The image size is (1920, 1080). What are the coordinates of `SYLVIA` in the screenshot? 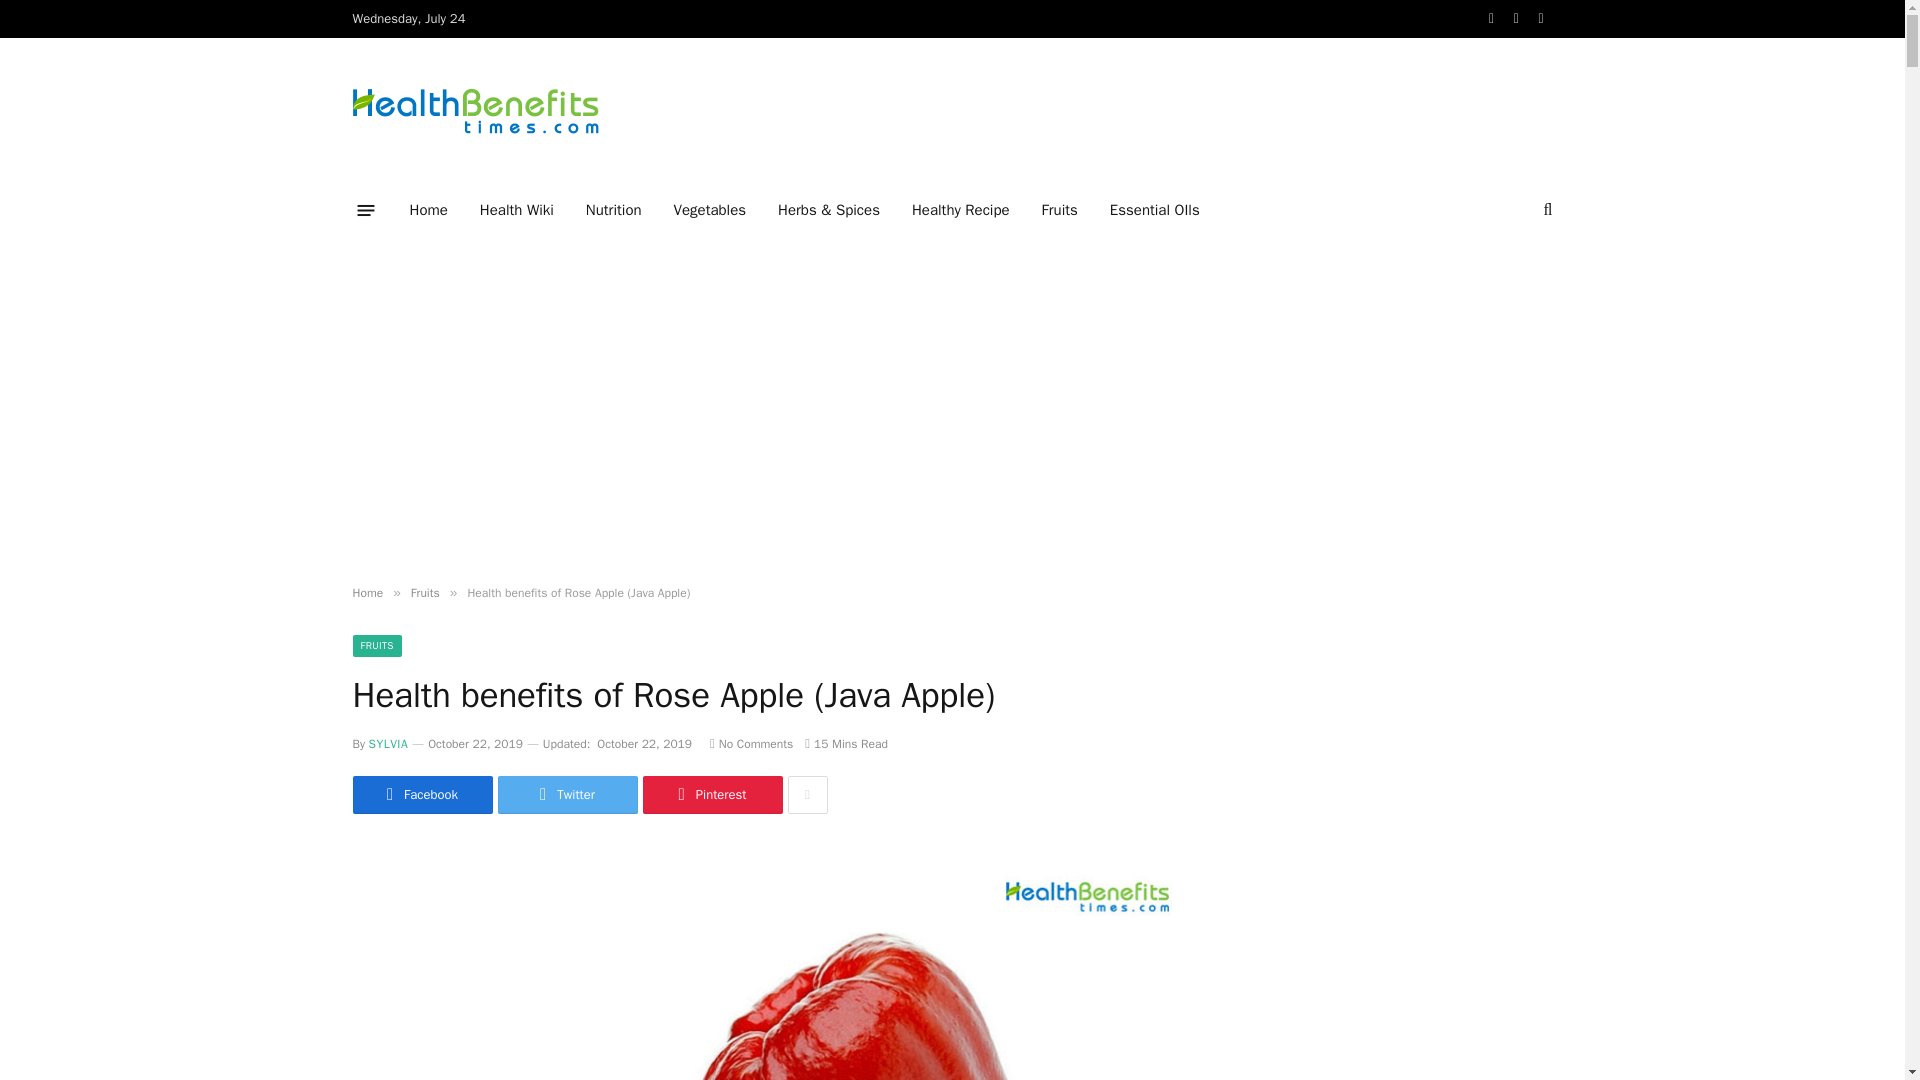 It's located at (388, 743).